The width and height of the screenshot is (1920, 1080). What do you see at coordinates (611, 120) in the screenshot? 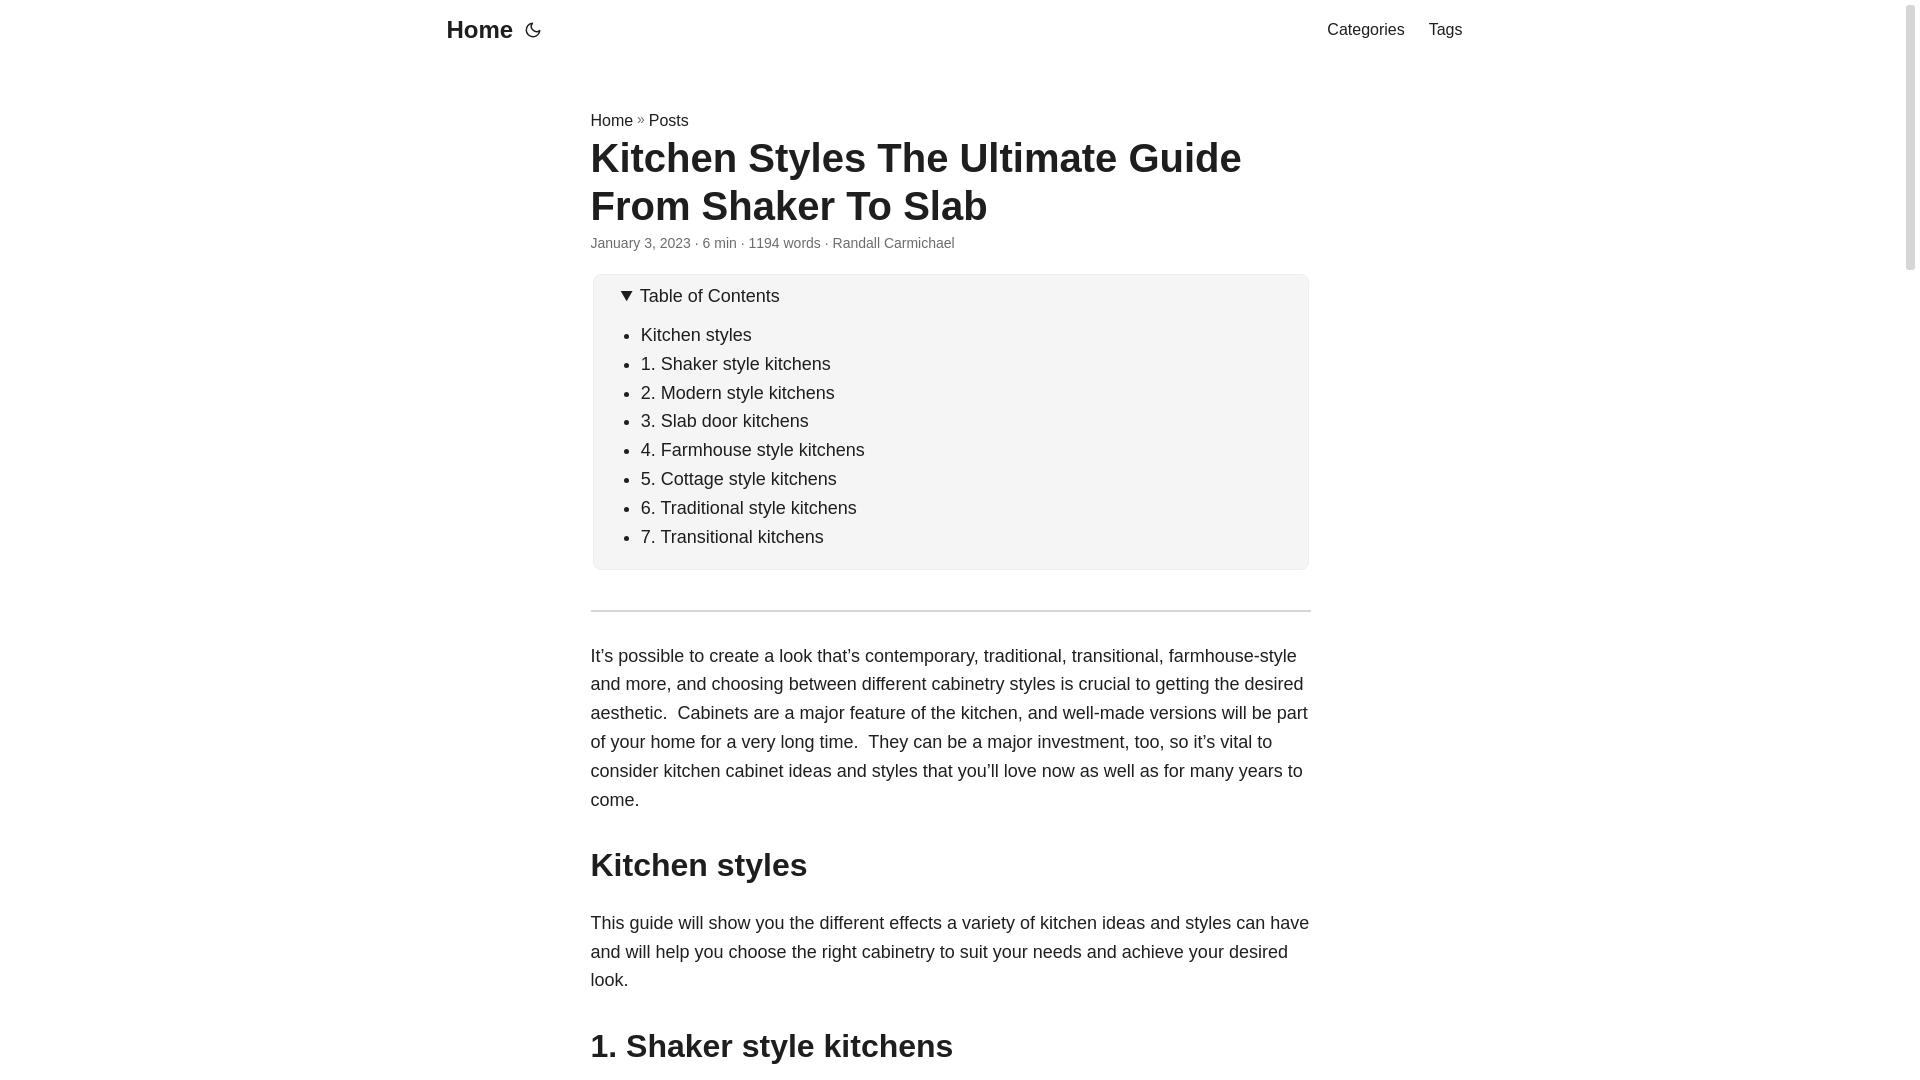
I see `Home` at bounding box center [611, 120].